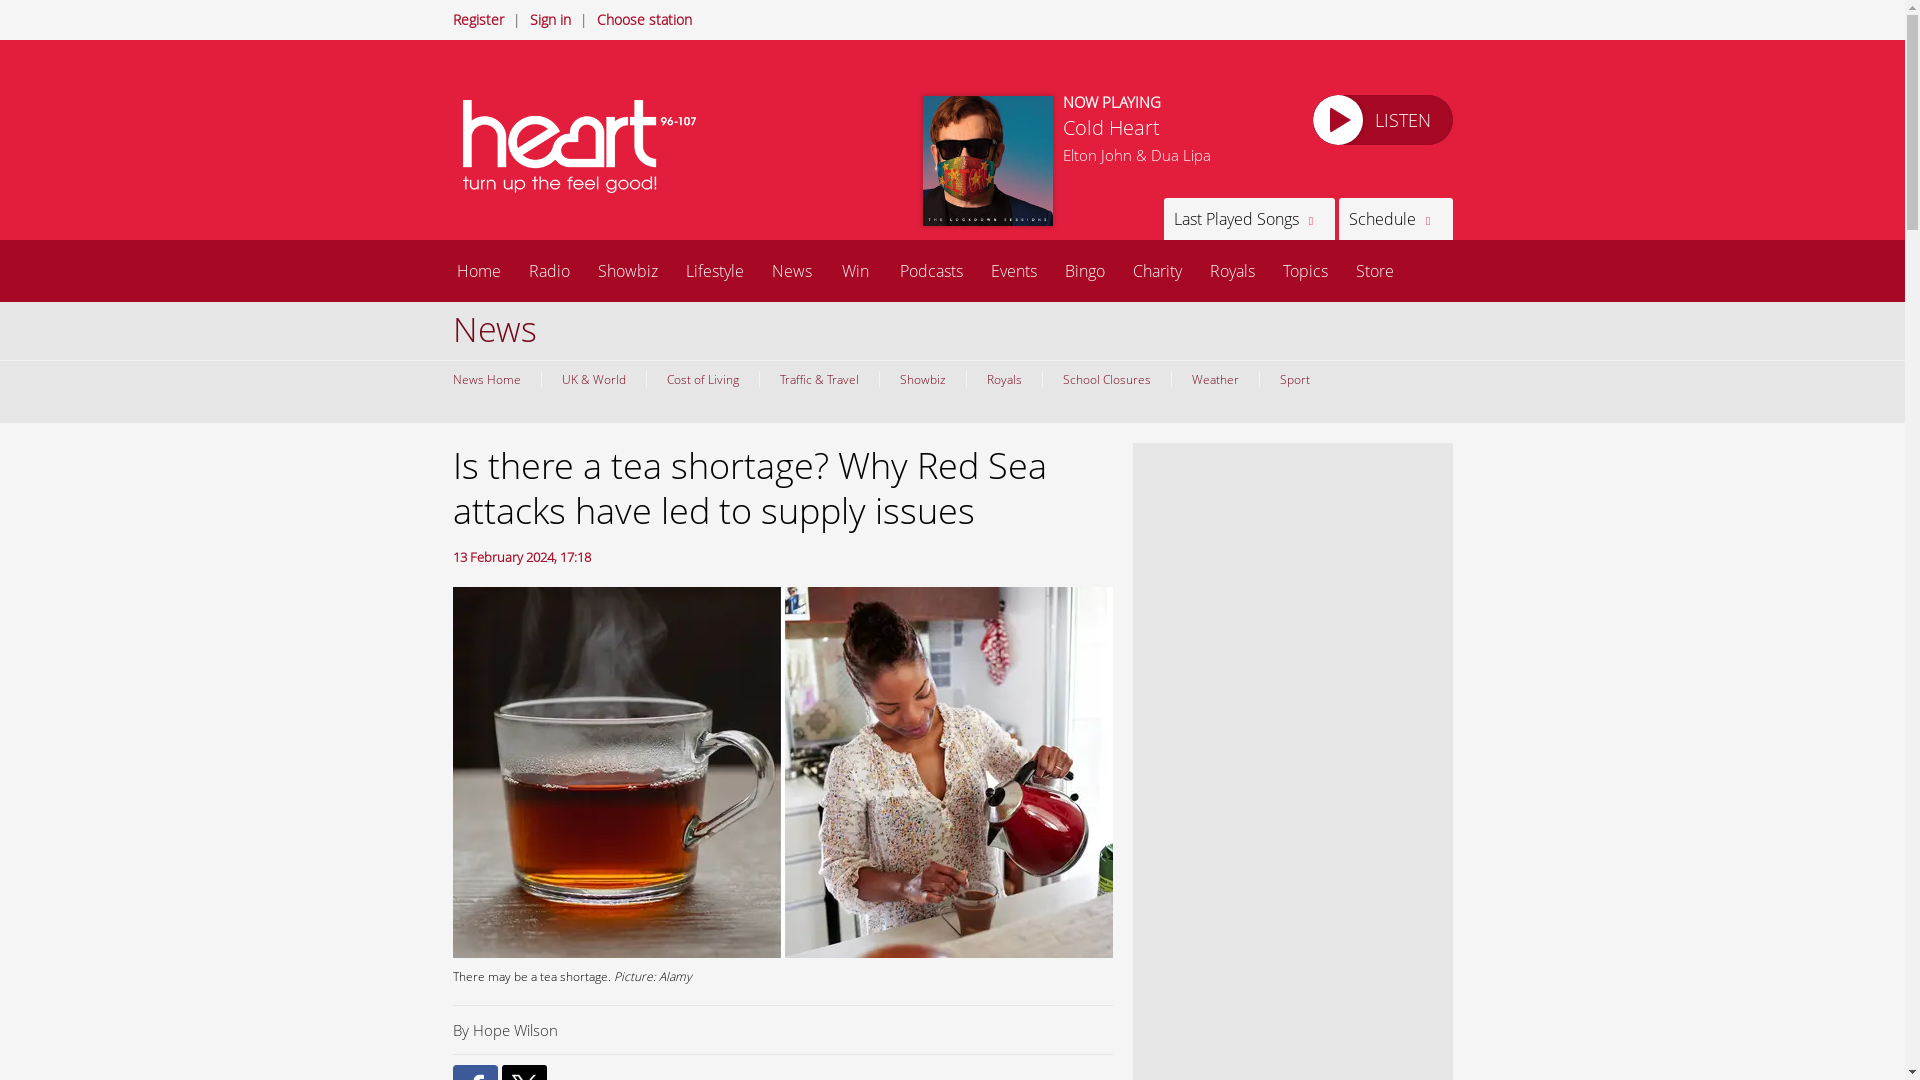 This screenshot has height=1080, width=1920. I want to click on Podcasts, so click(931, 270).